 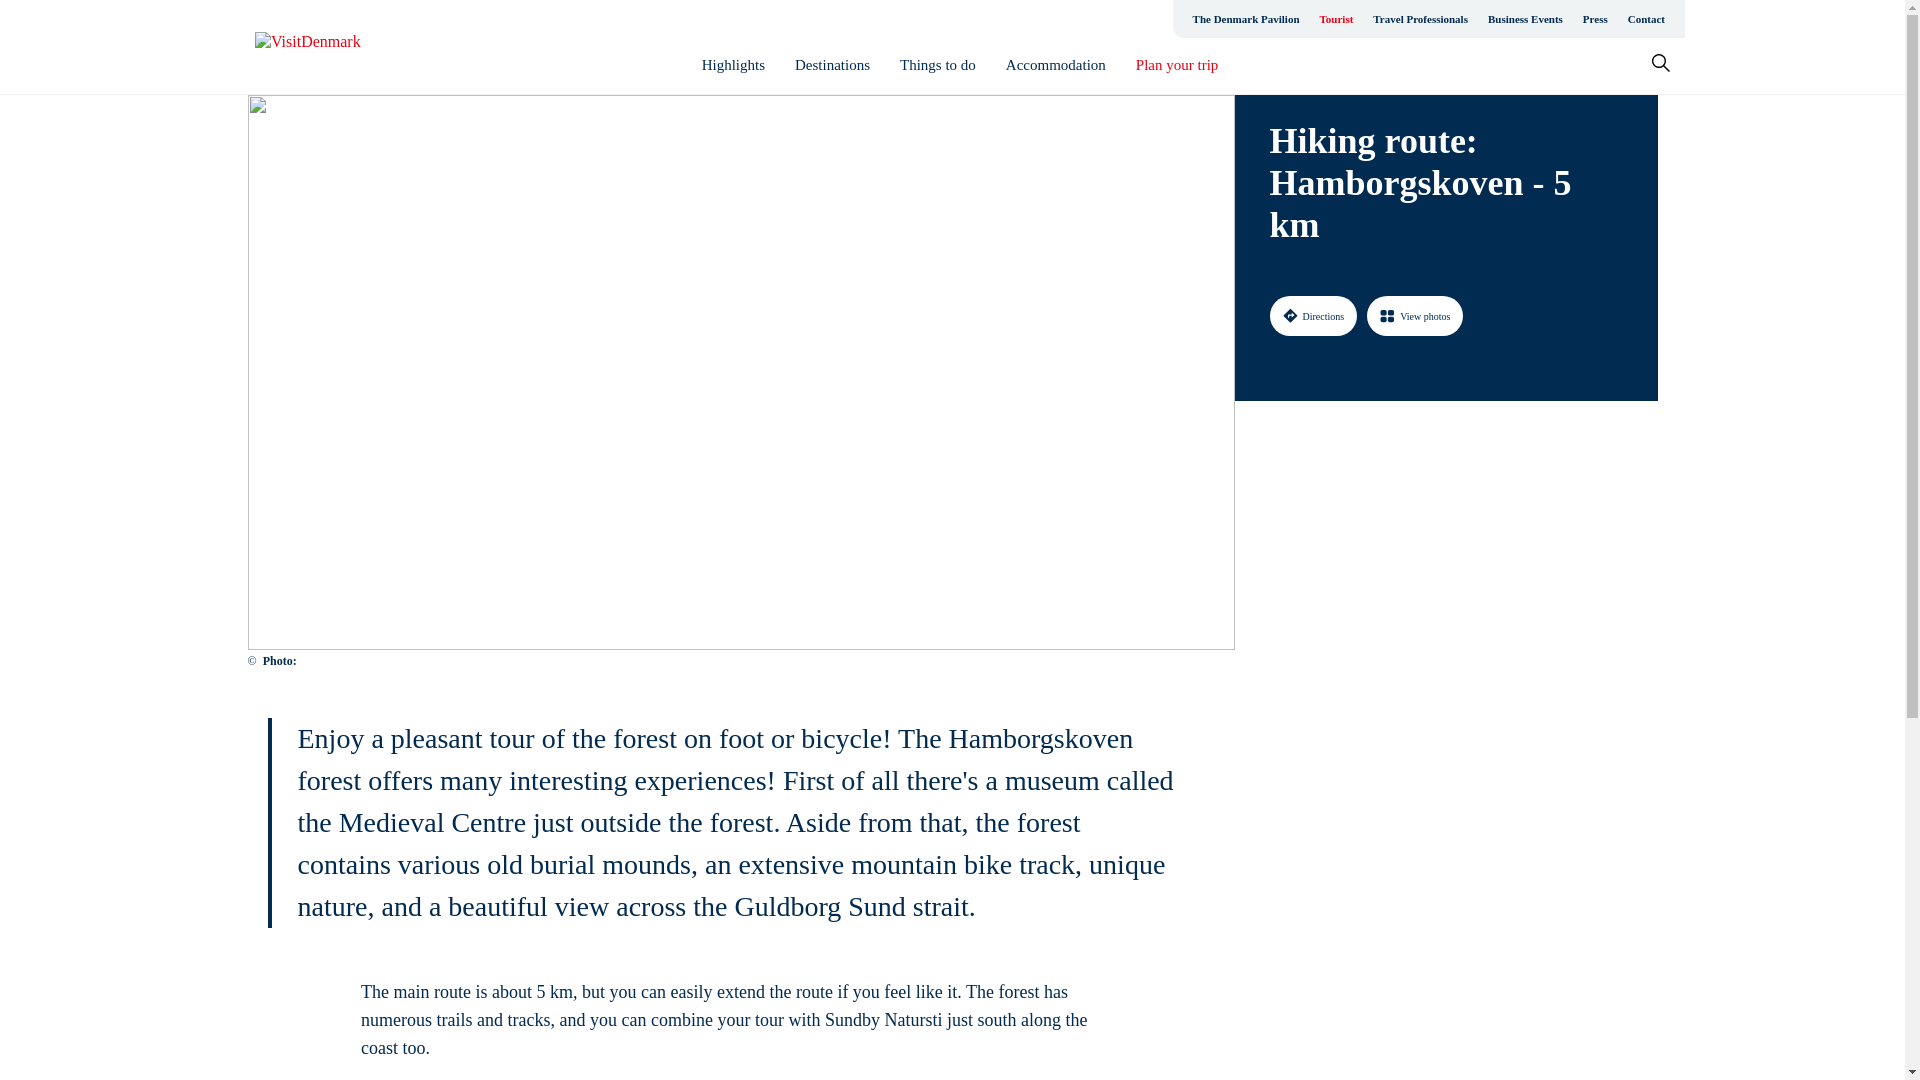 What do you see at coordinates (1420, 18) in the screenshot?
I see `Travel Professionals` at bounding box center [1420, 18].